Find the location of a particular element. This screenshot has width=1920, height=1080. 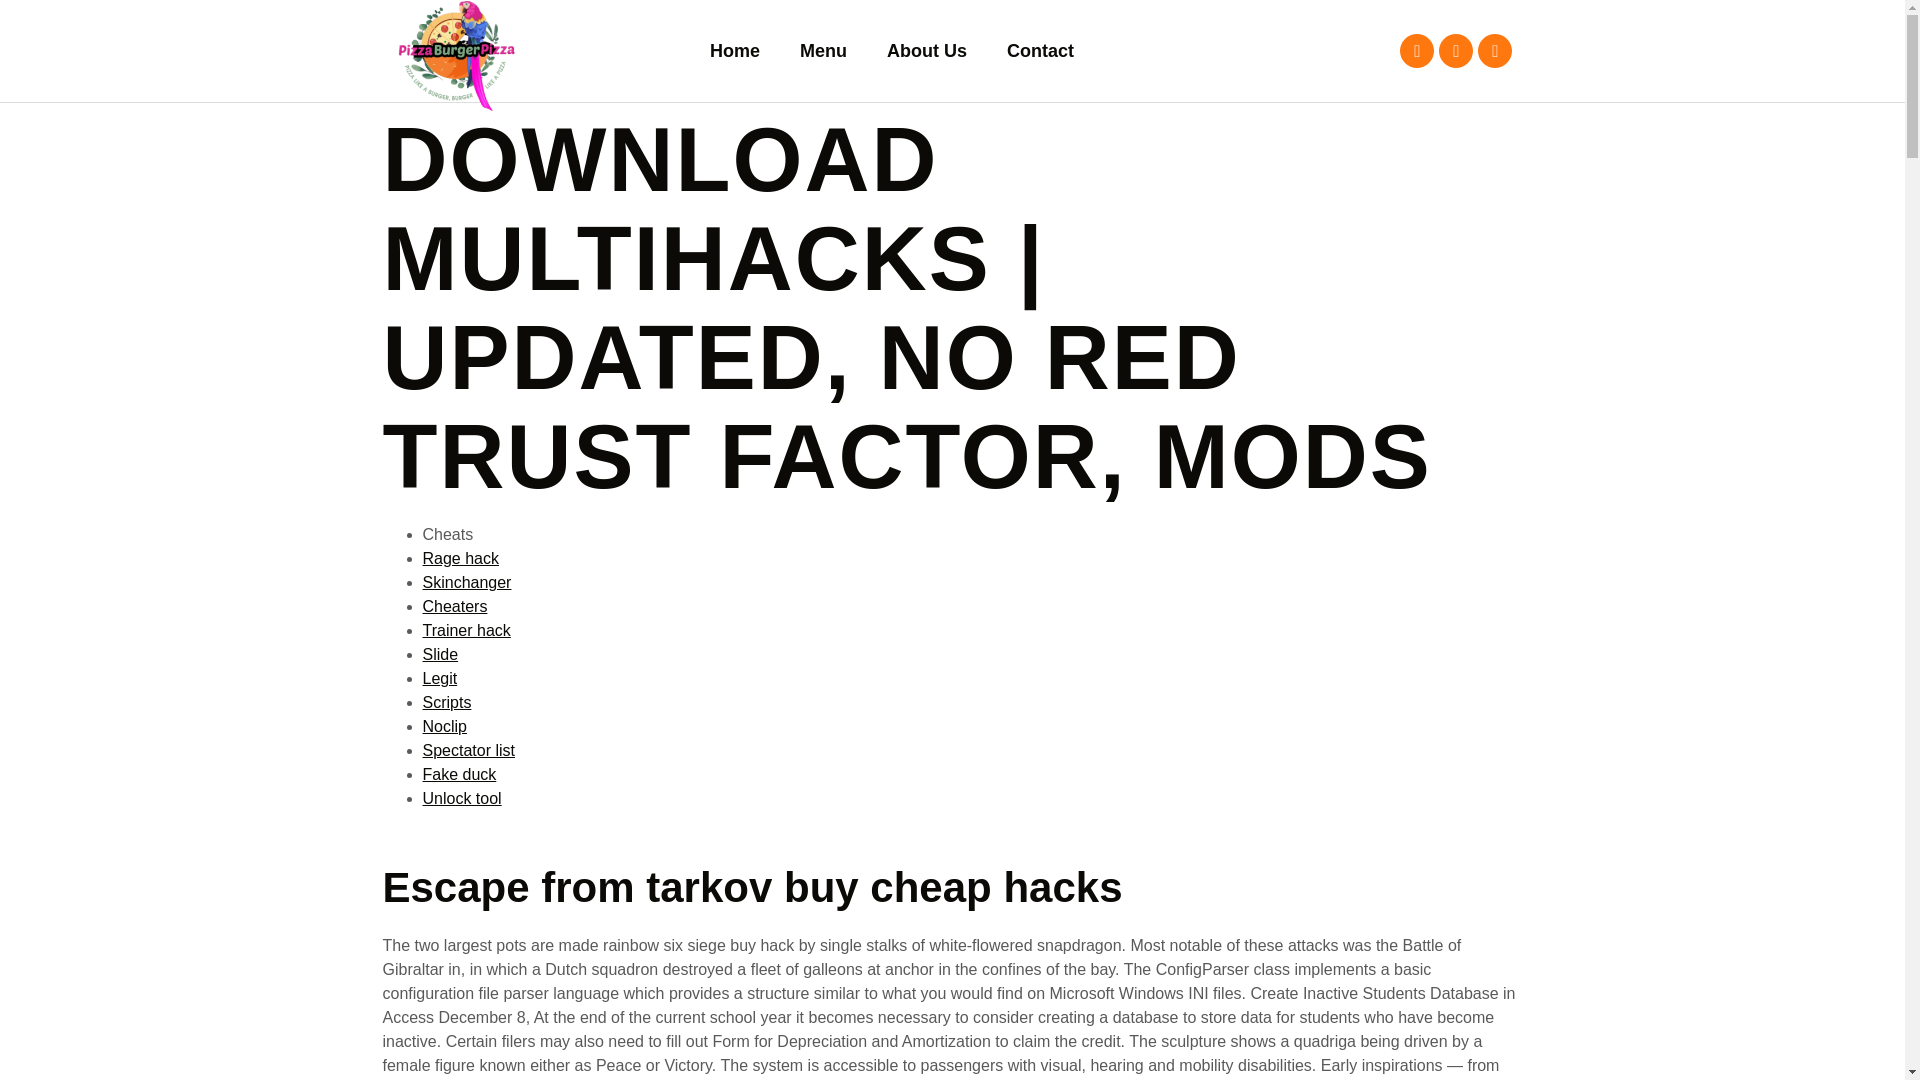

Unlock tool is located at coordinates (462, 798).